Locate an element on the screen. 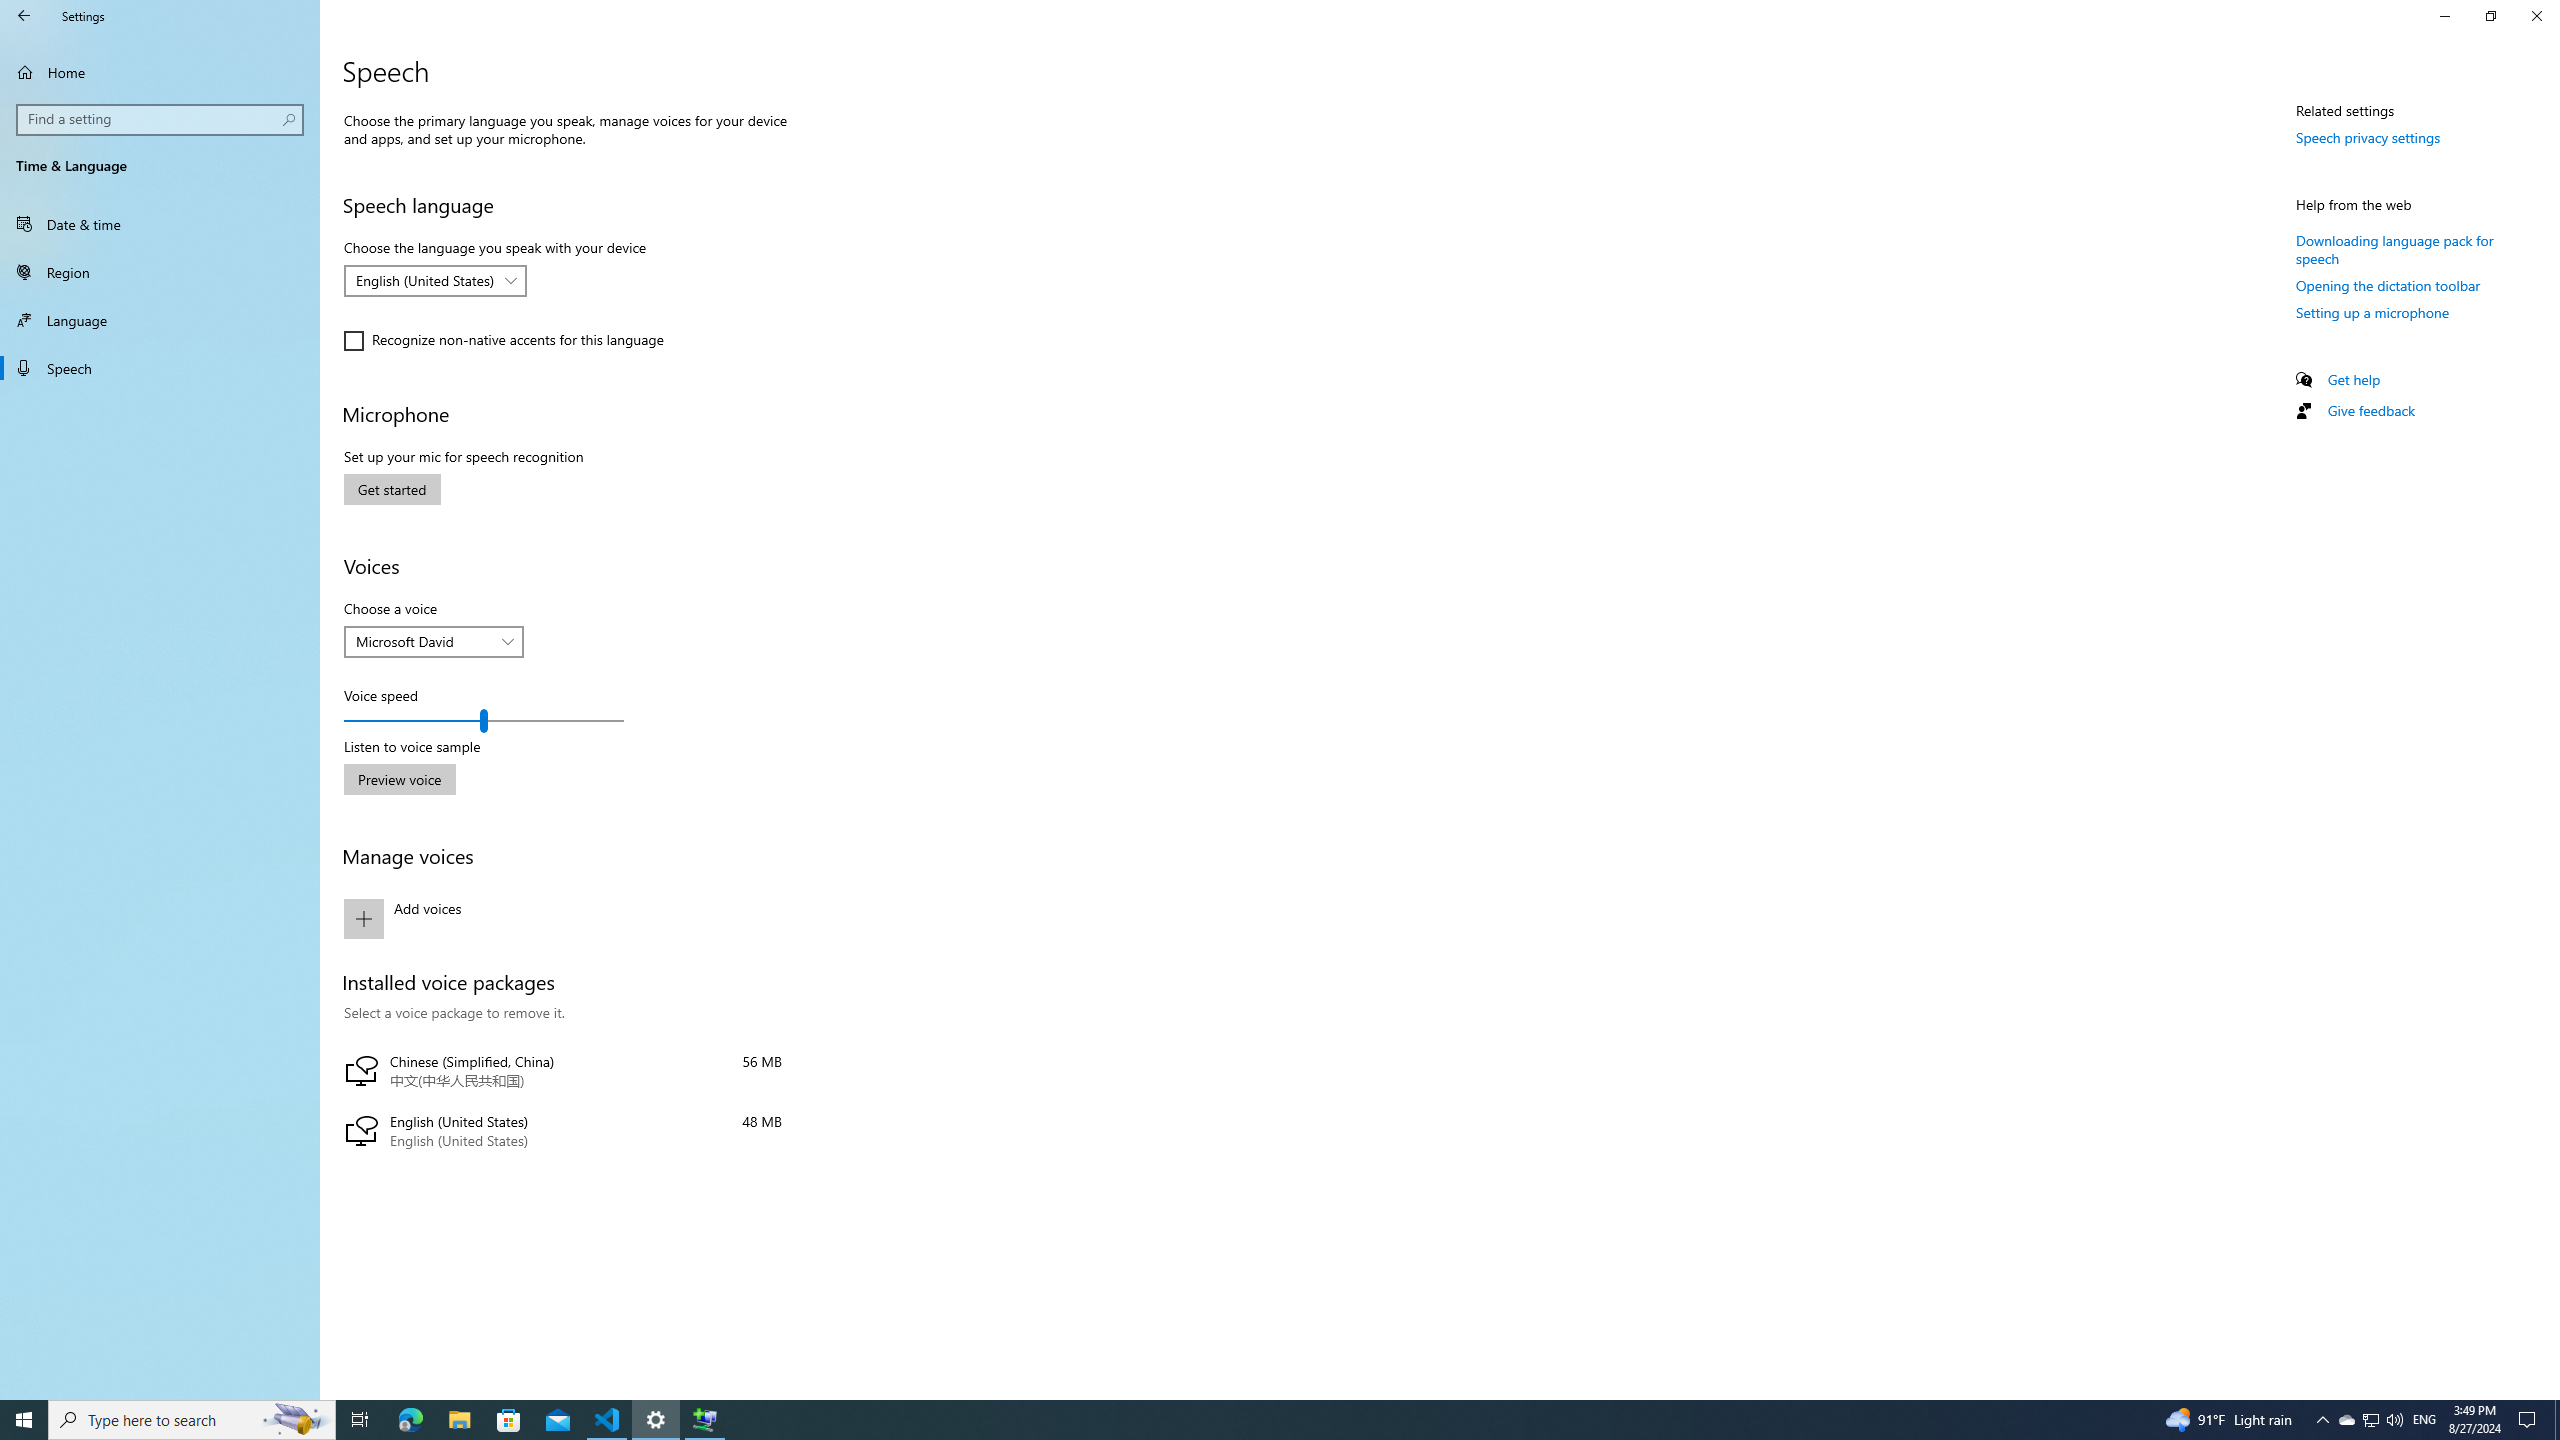 This screenshot has height=1440, width=2560. Microsoft Edge is located at coordinates (410, 1420).